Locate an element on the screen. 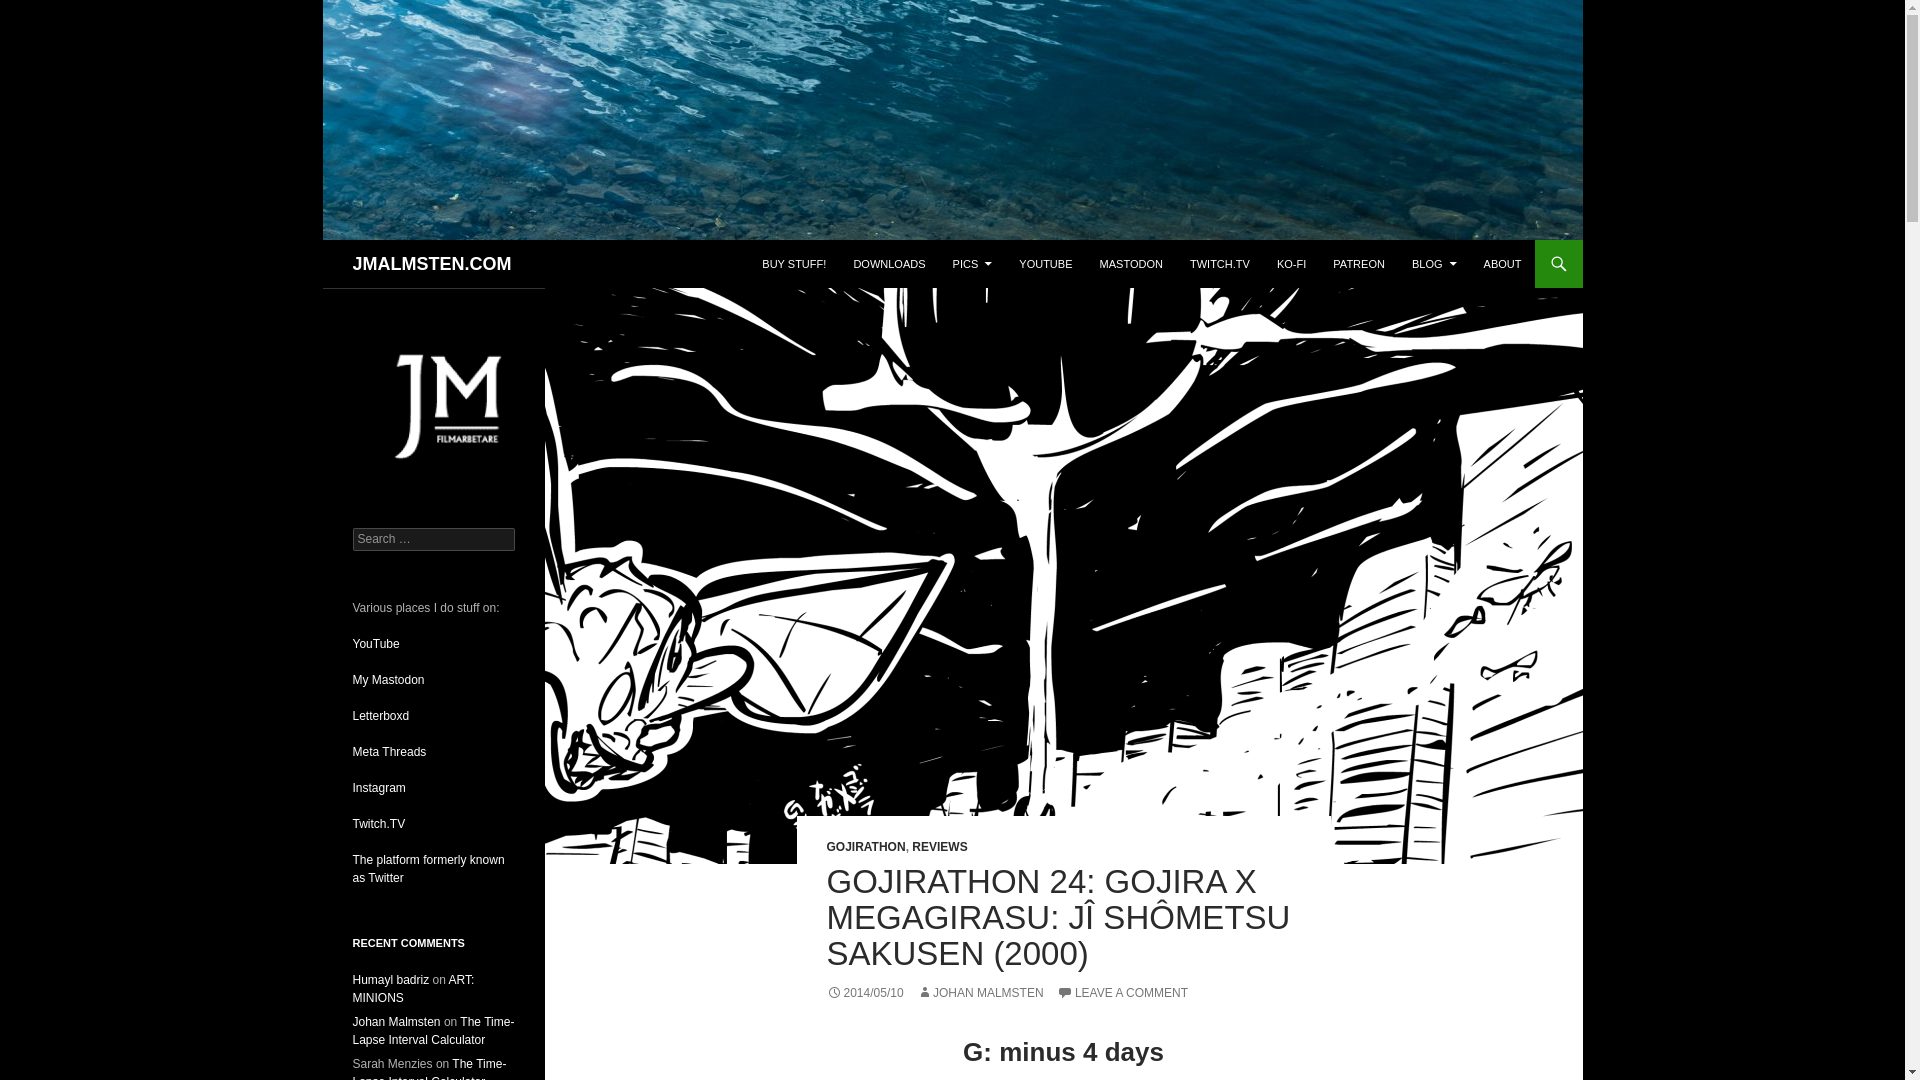  JOHAN MALMSTEN is located at coordinates (980, 993).